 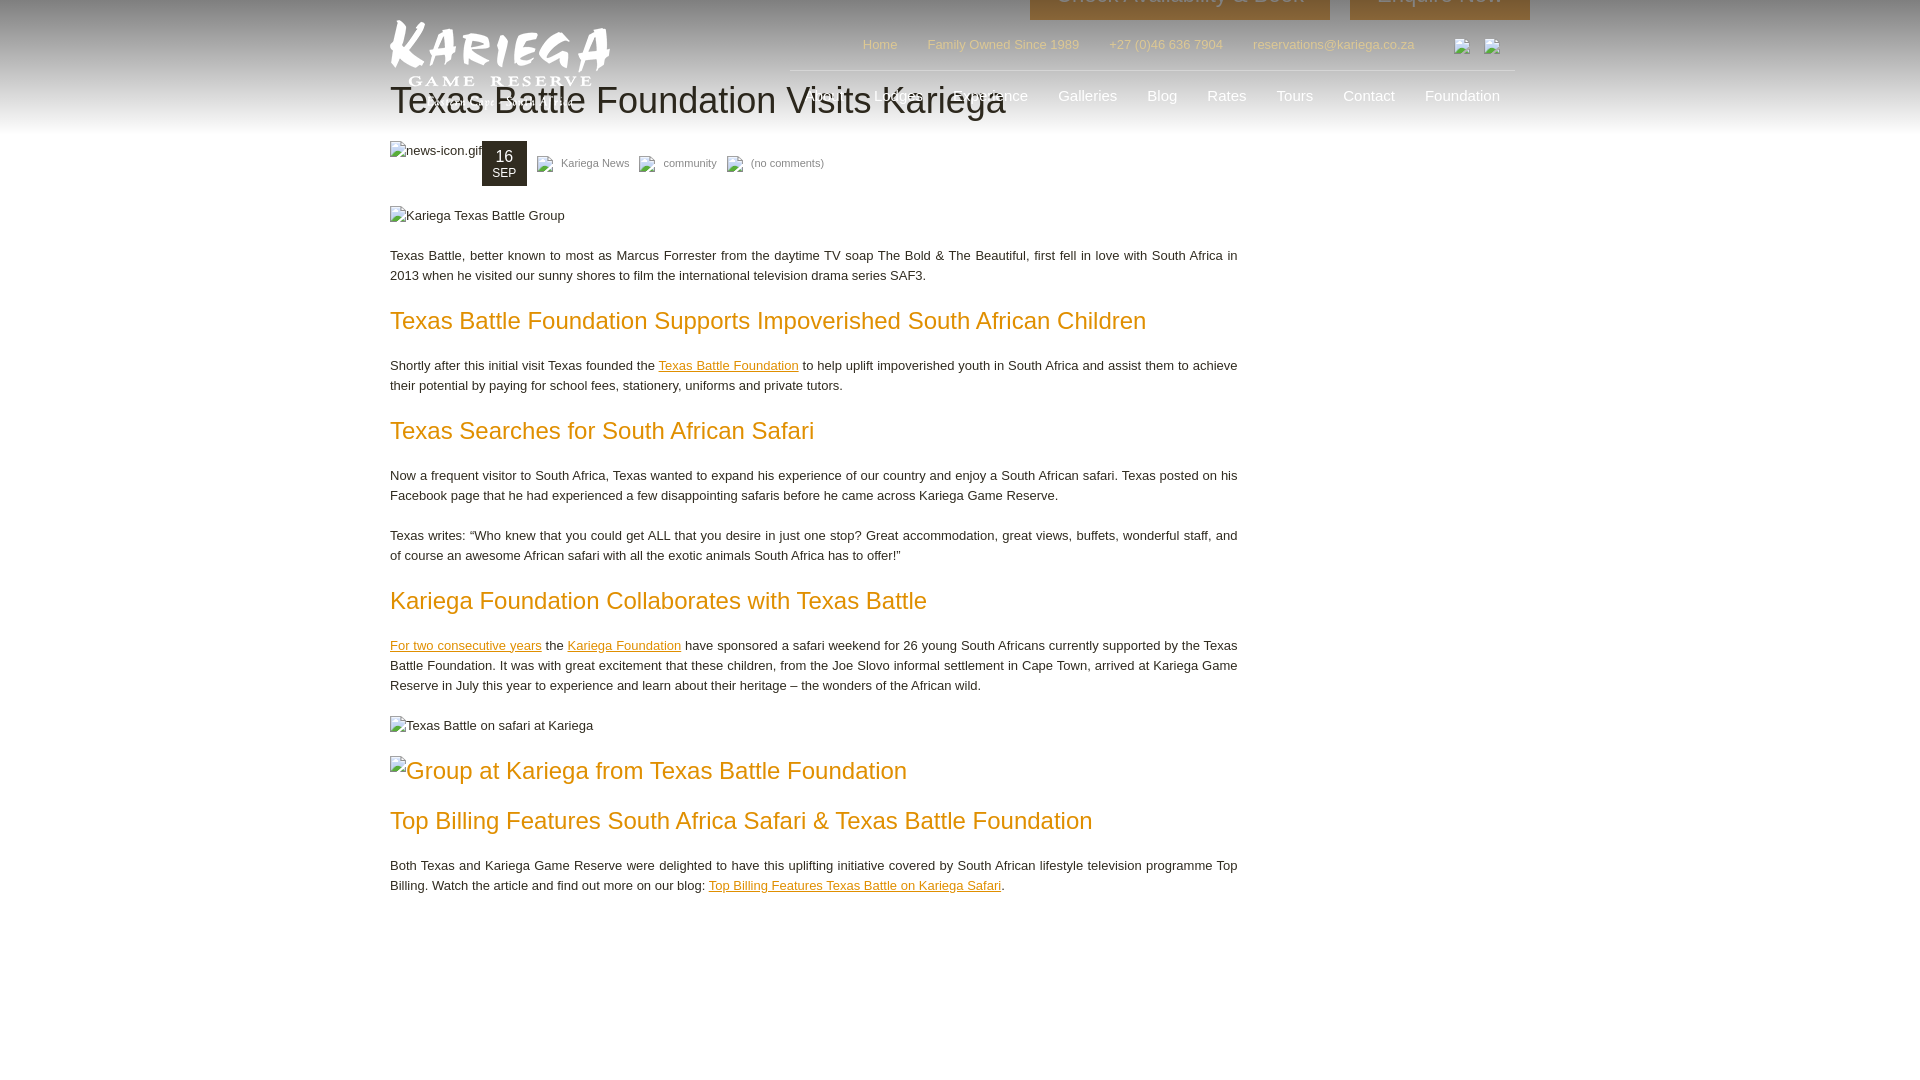 What do you see at coordinates (435, 150) in the screenshot?
I see `news-icon.gif` at bounding box center [435, 150].